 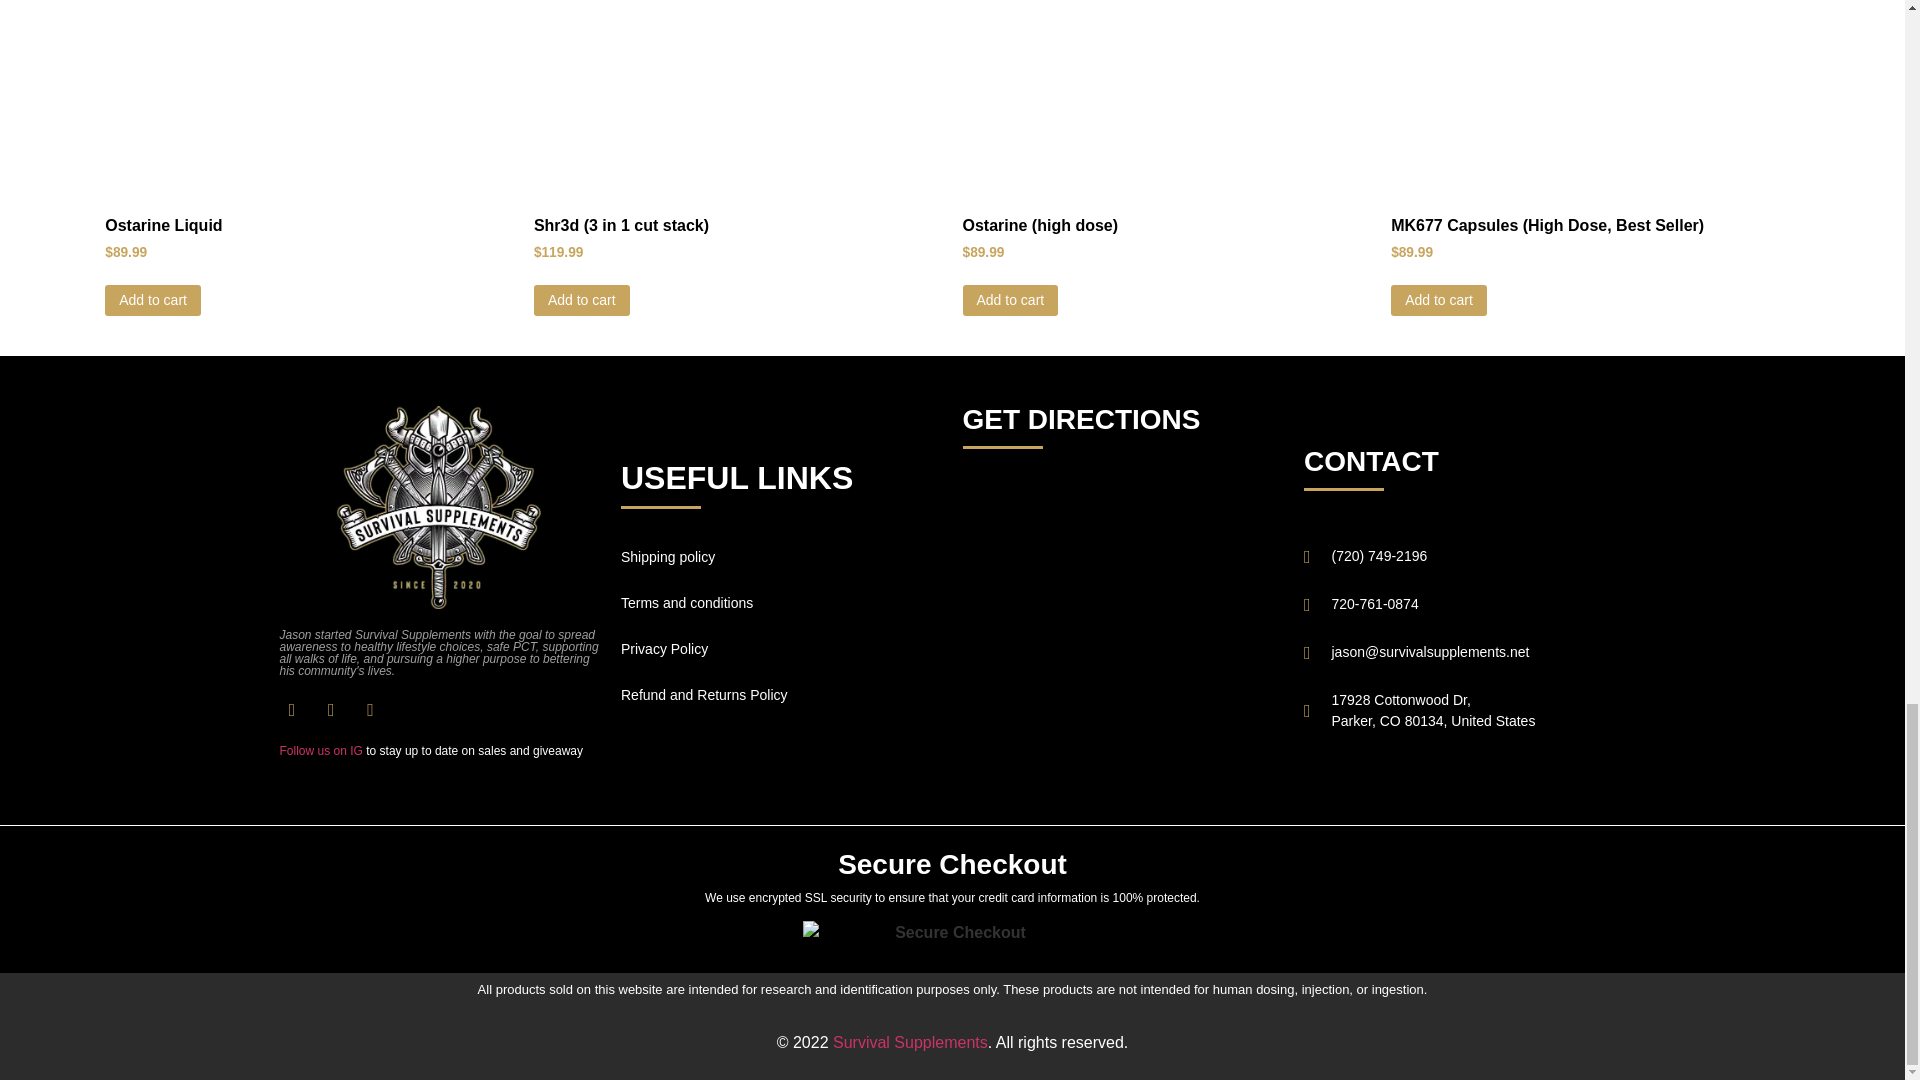 What do you see at coordinates (781, 648) in the screenshot?
I see `Privacy Policy` at bounding box center [781, 648].